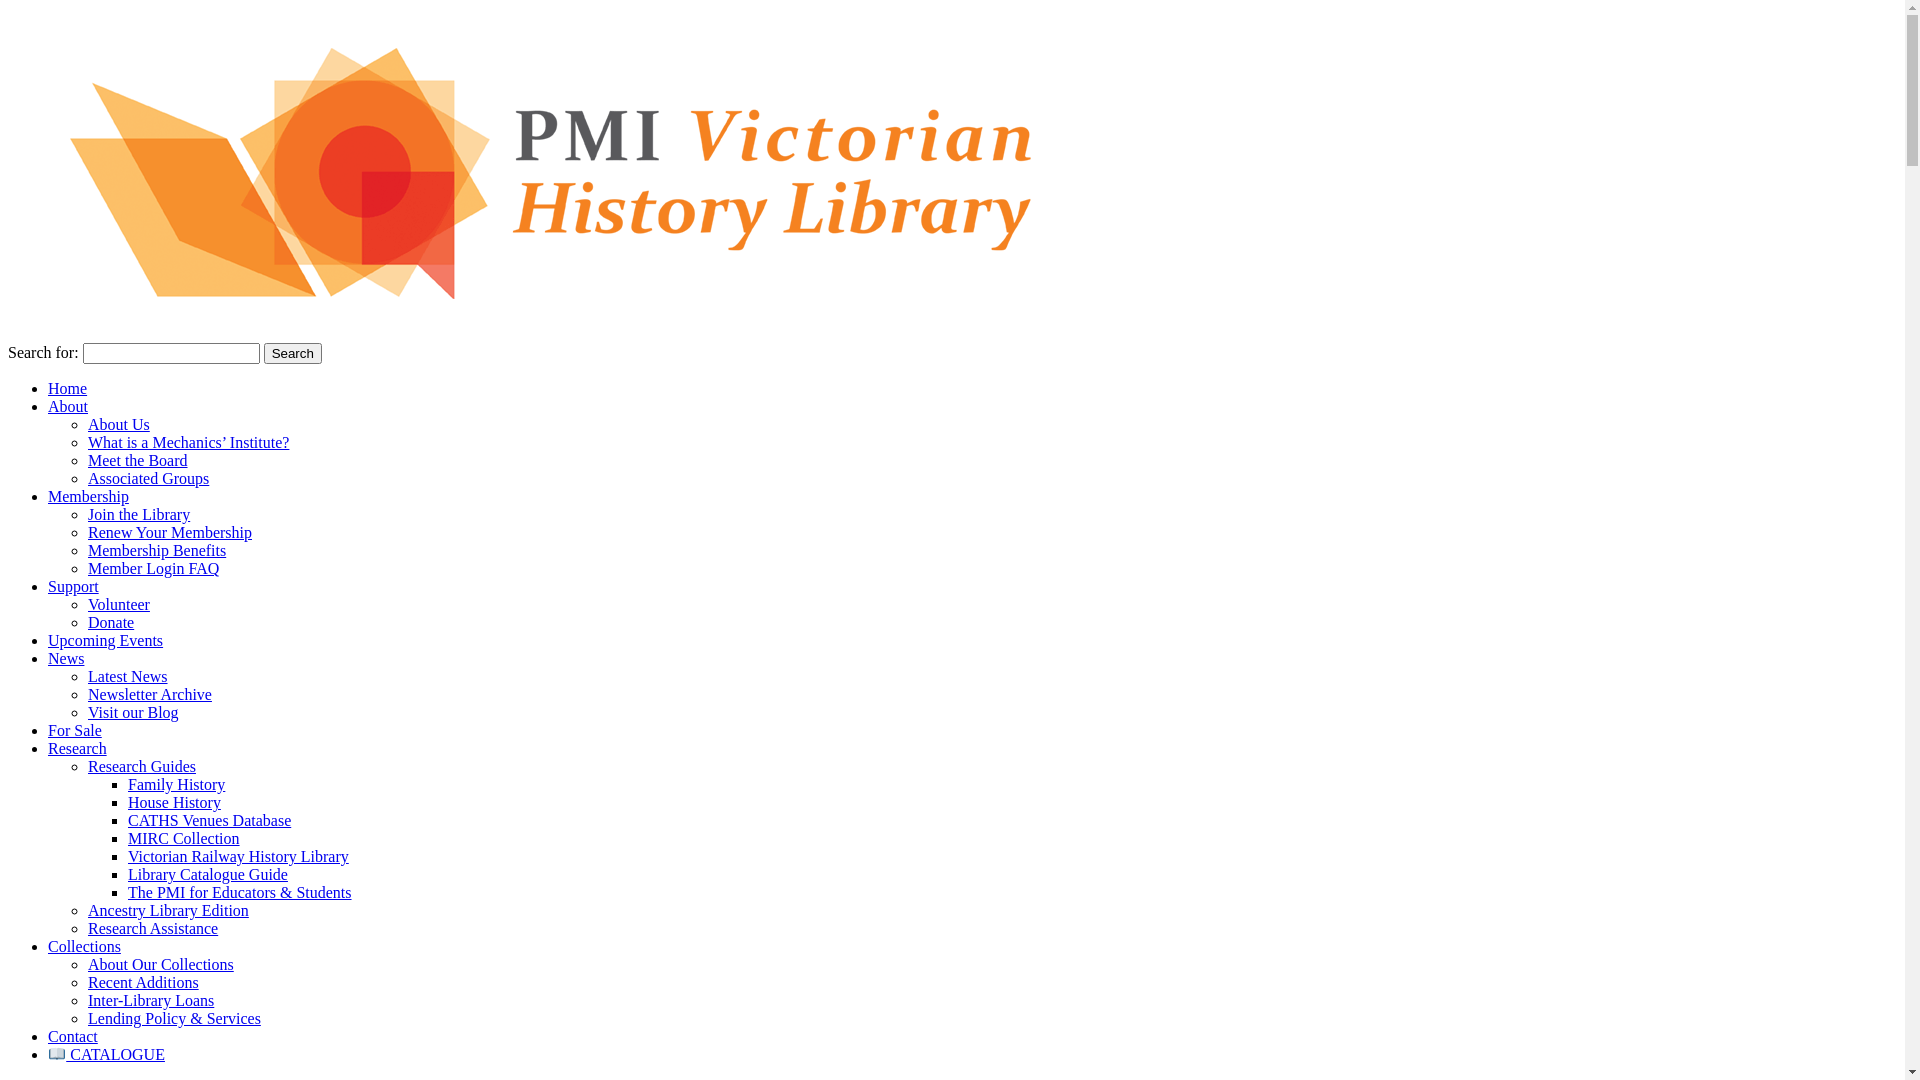  I want to click on About, so click(68, 406).